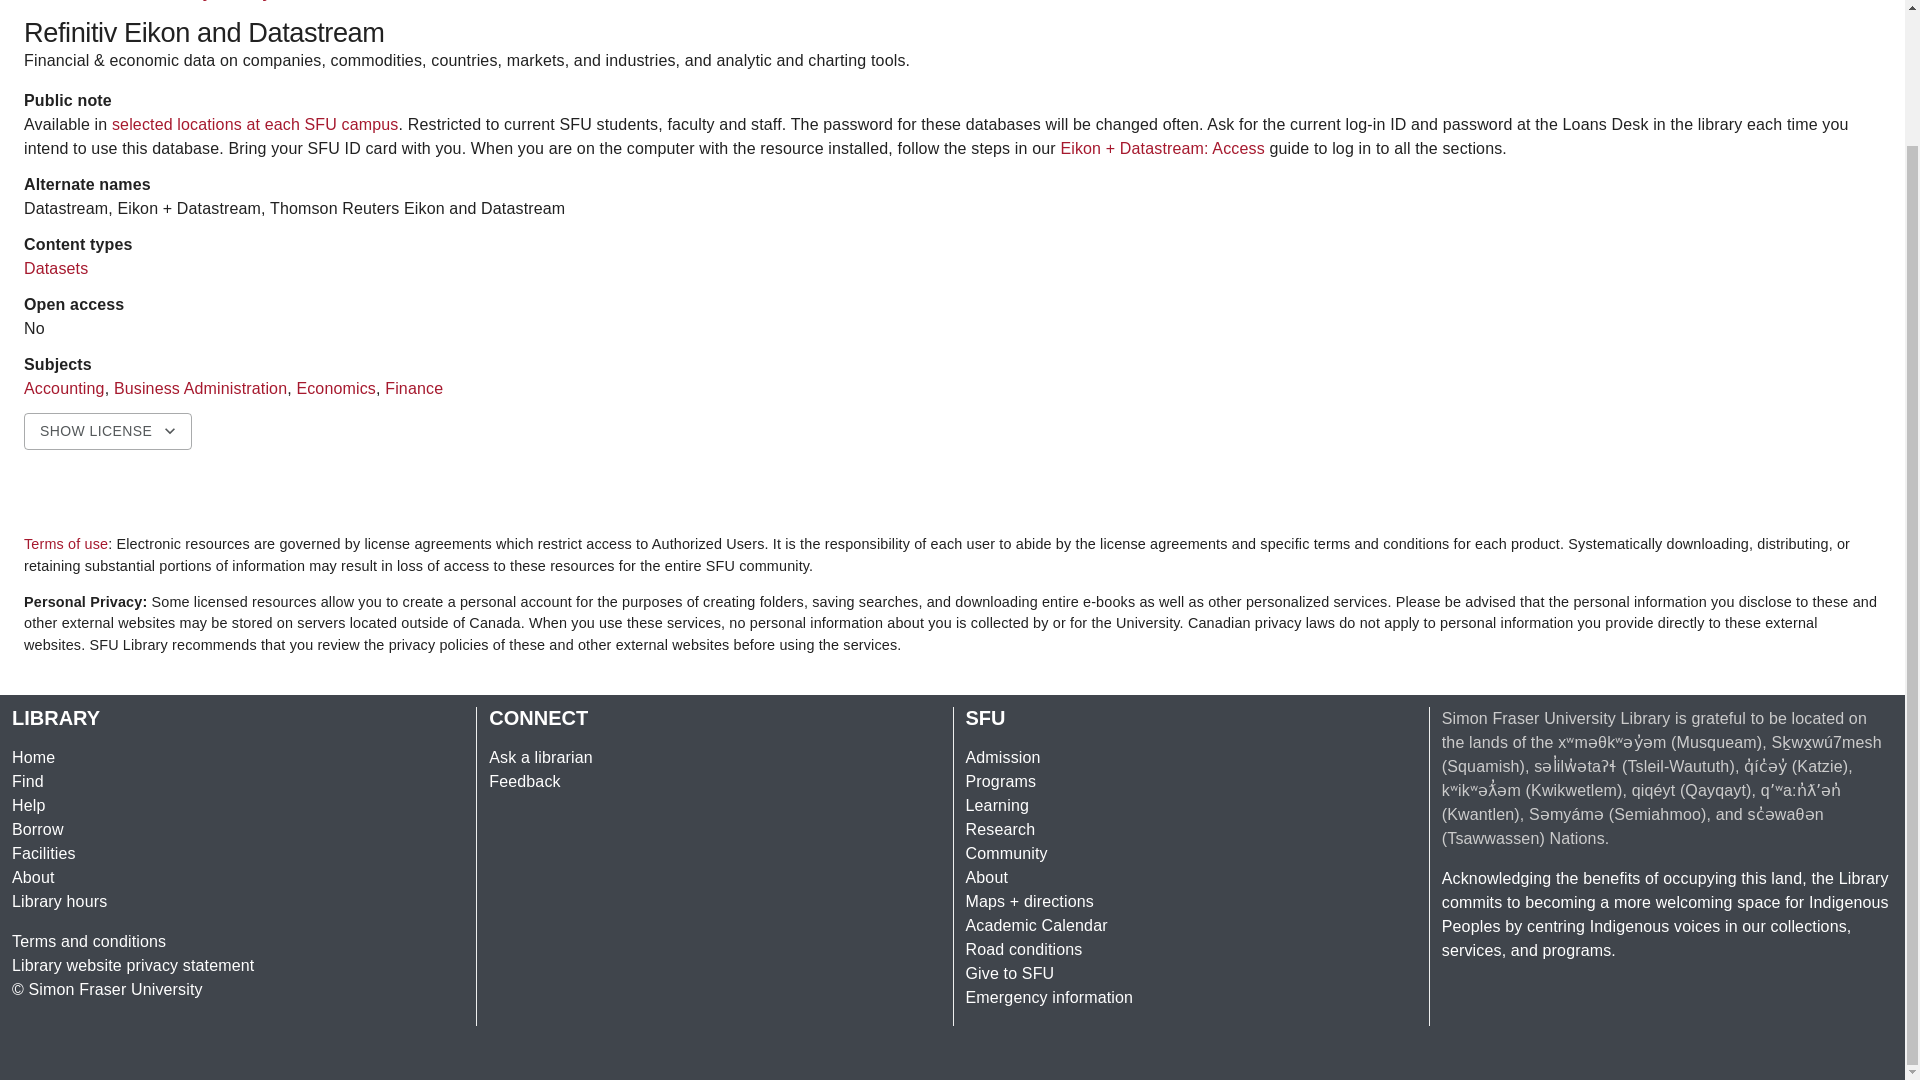 Image resolution: width=1920 pixels, height=1080 pixels. Describe the element at coordinates (1000, 829) in the screenshot. I see `Research` at that location.